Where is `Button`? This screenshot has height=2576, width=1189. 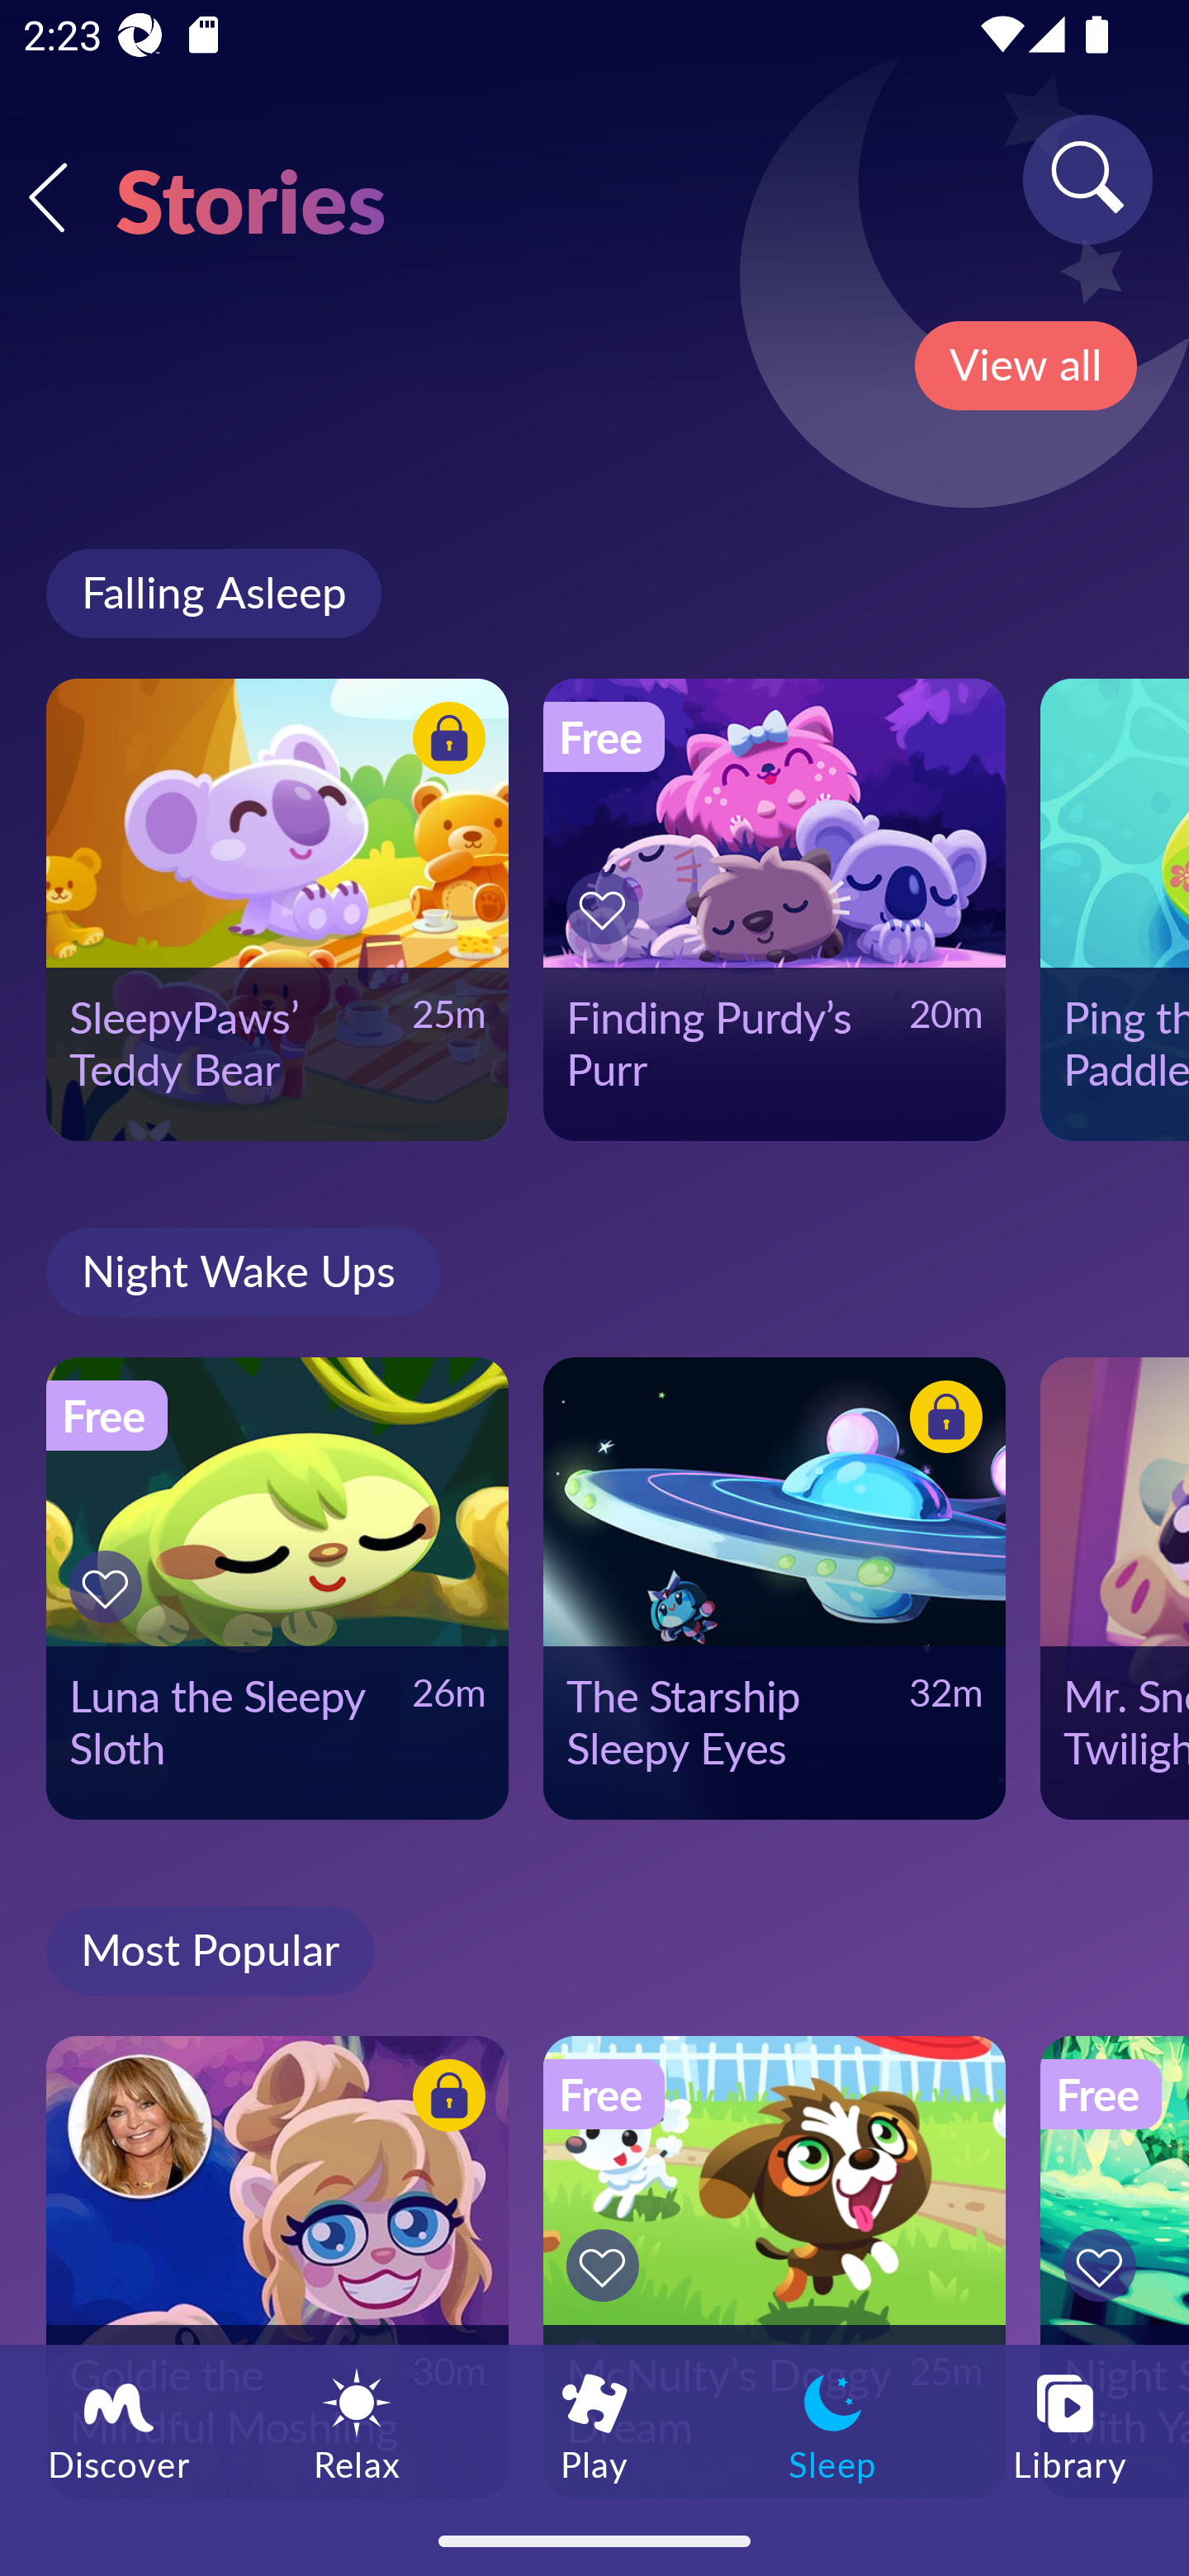 Button is located at coordinates (444, 741).